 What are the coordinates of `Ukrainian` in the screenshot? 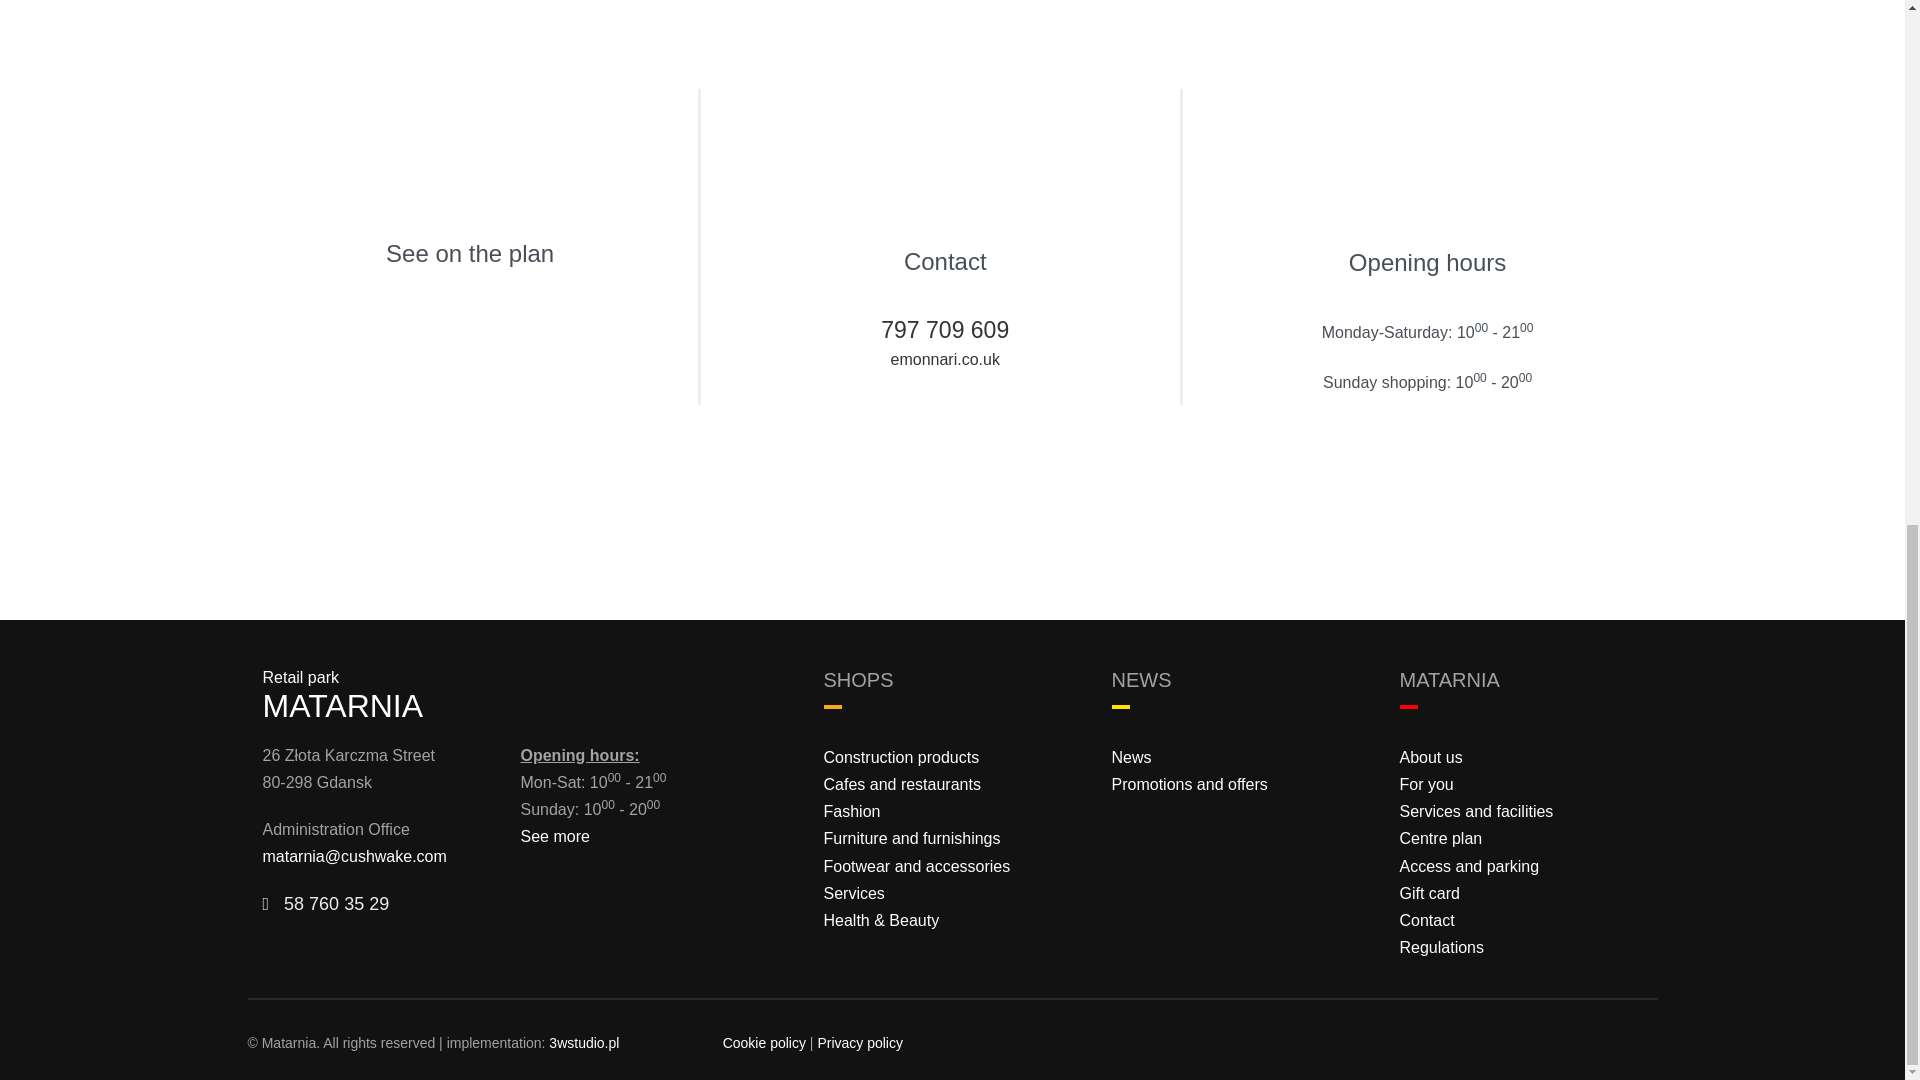 It's located at (1628, 1046).